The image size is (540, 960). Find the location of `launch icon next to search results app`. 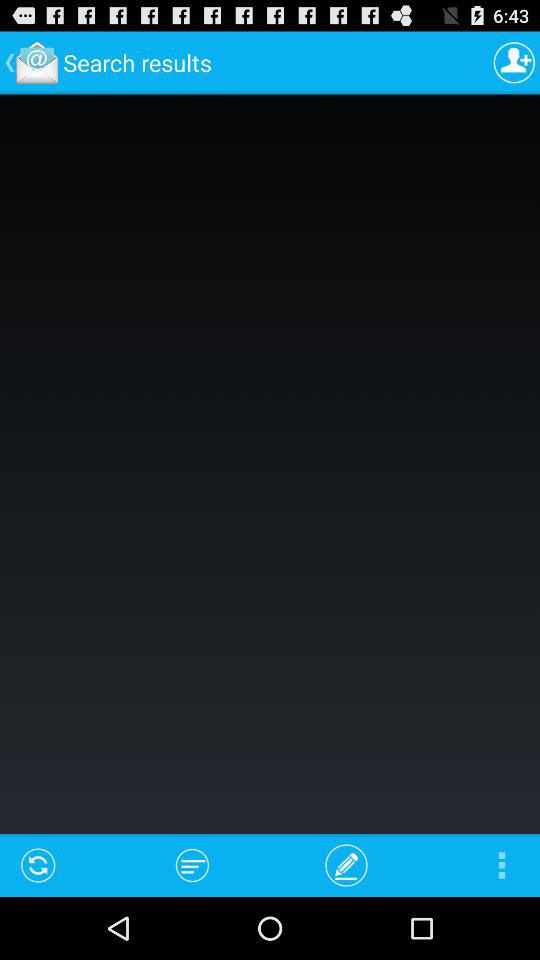

launch icon next to search results app is located at coordinates (514, 62).